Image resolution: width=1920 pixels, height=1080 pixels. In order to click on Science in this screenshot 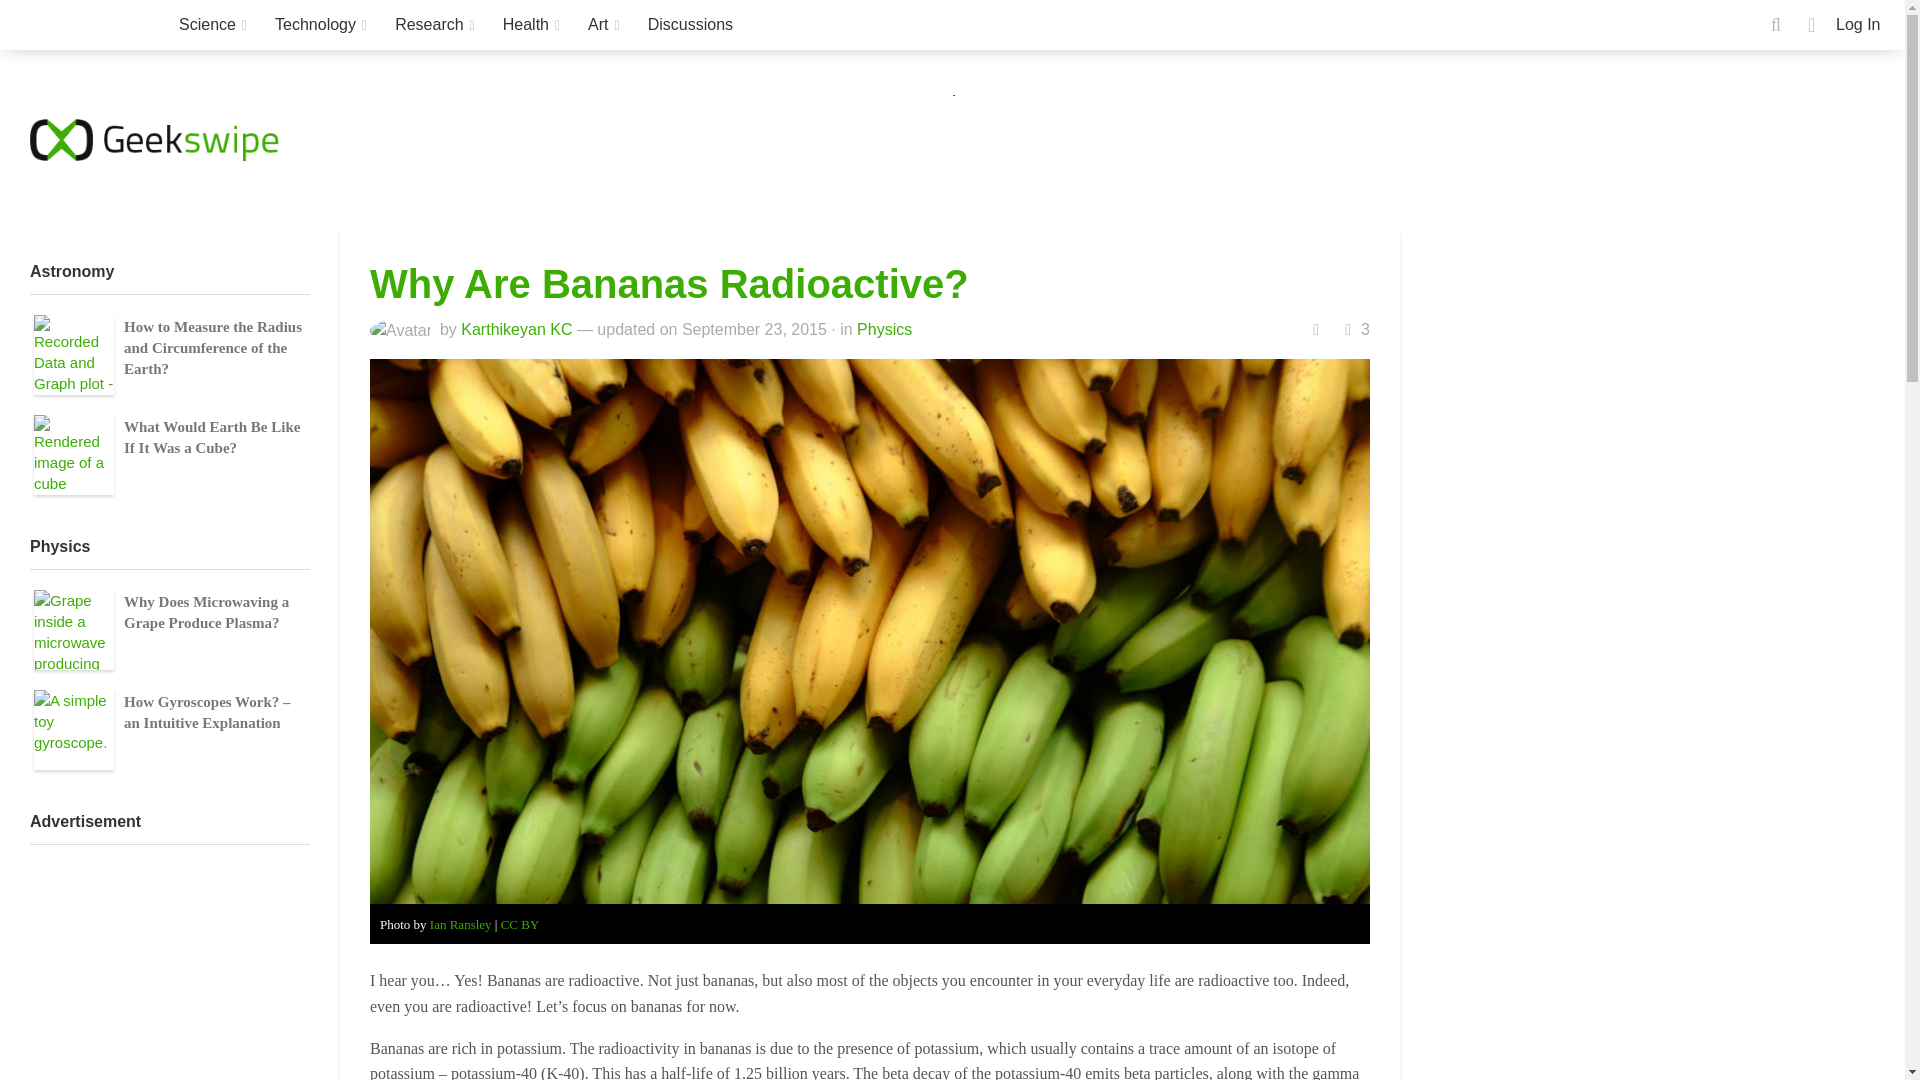, I will do `click(213, 24)`.